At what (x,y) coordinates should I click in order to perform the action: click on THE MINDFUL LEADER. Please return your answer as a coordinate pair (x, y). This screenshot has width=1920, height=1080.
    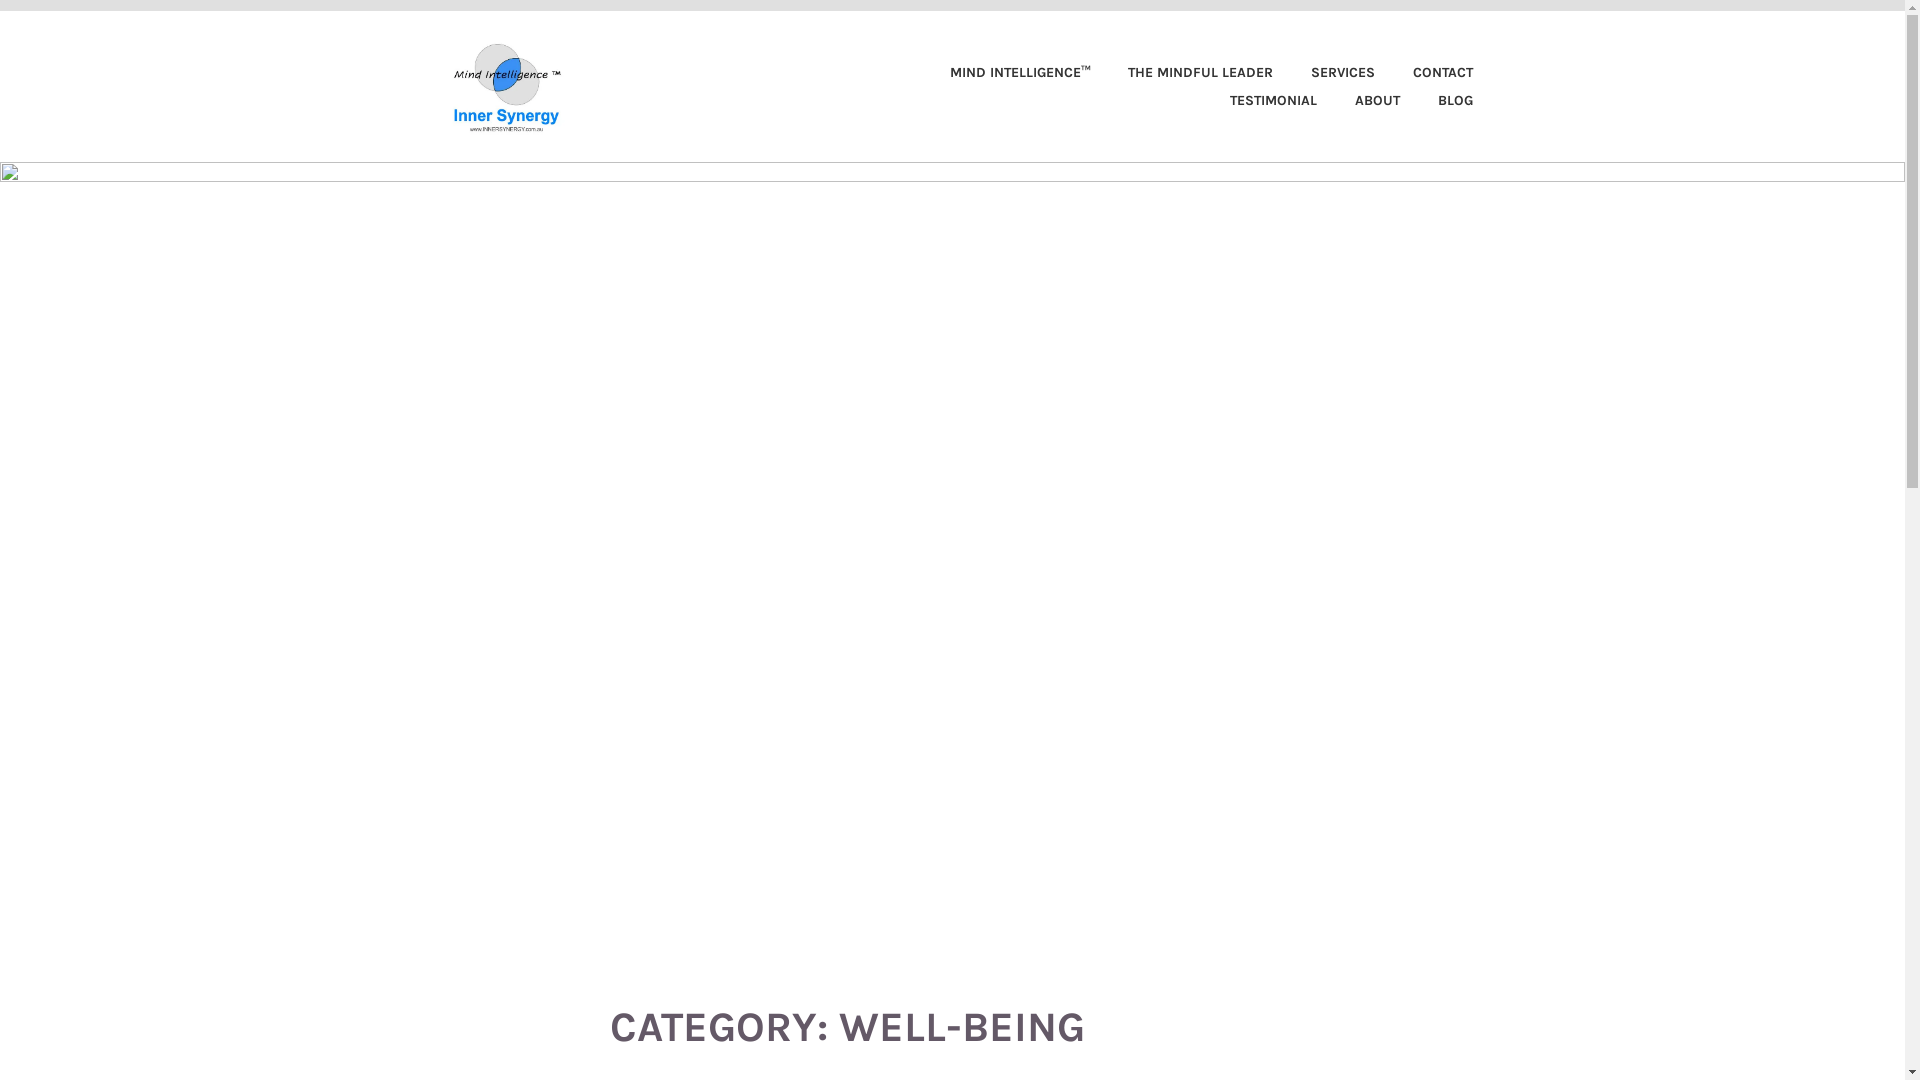
    Looking at the image, I should click on (1184, 73).